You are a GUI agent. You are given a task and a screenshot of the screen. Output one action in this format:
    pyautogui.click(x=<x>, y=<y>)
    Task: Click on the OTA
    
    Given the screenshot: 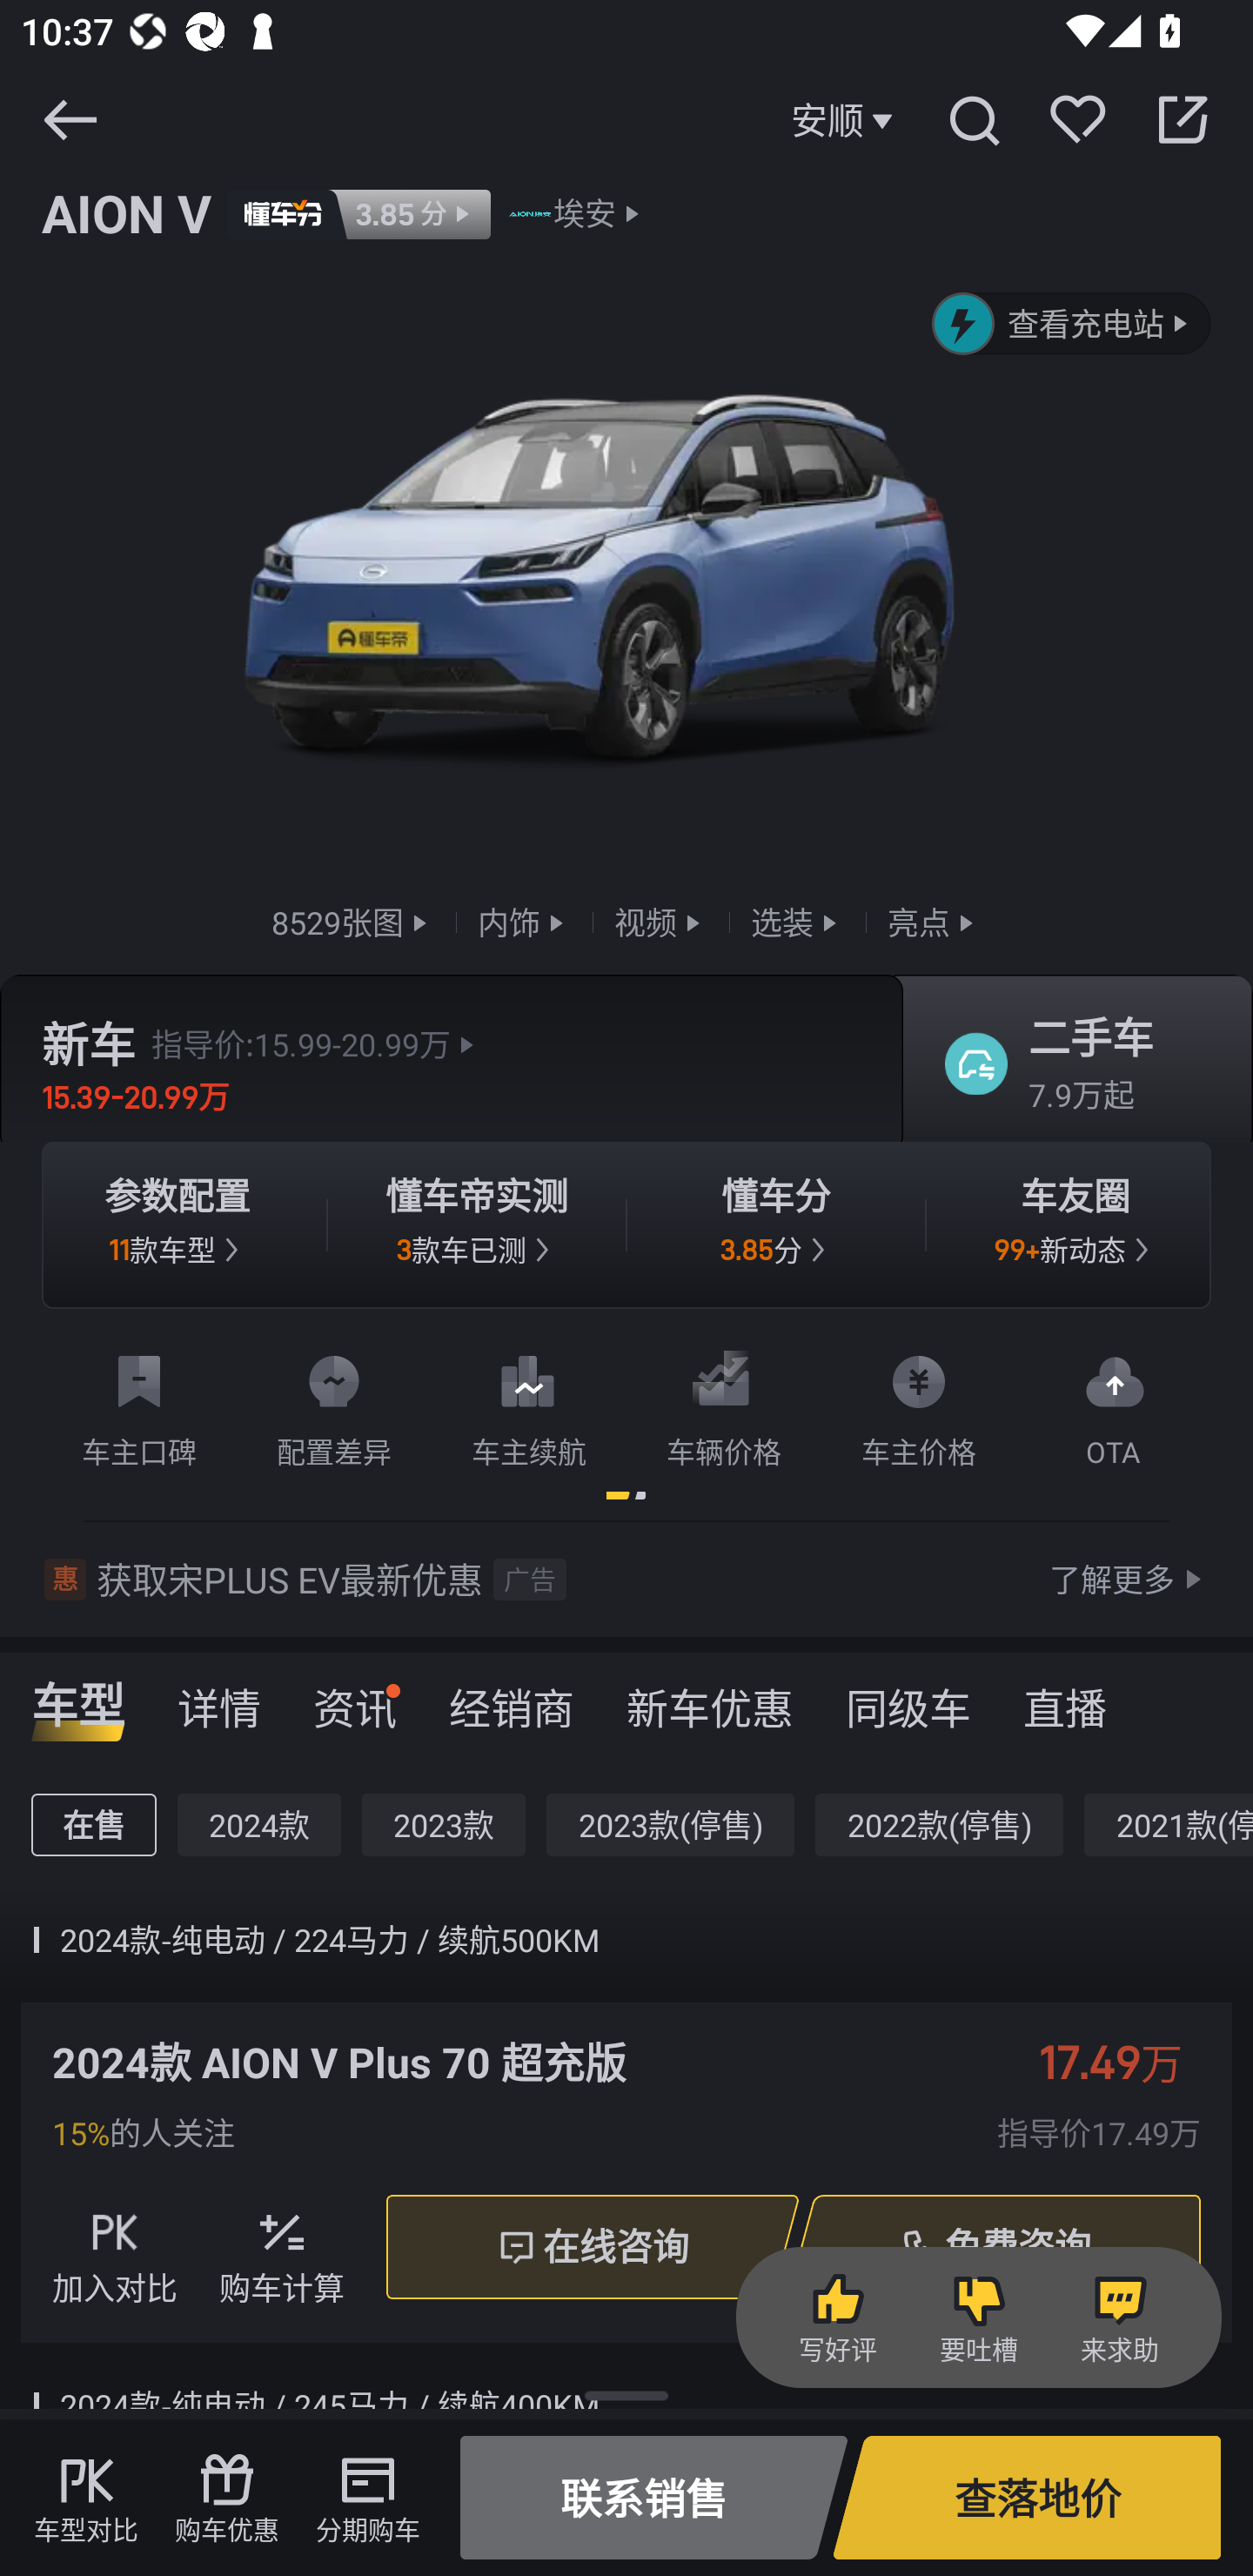 What is the action you would take?
    pyautogui.click(x=1114, y=1405)
    